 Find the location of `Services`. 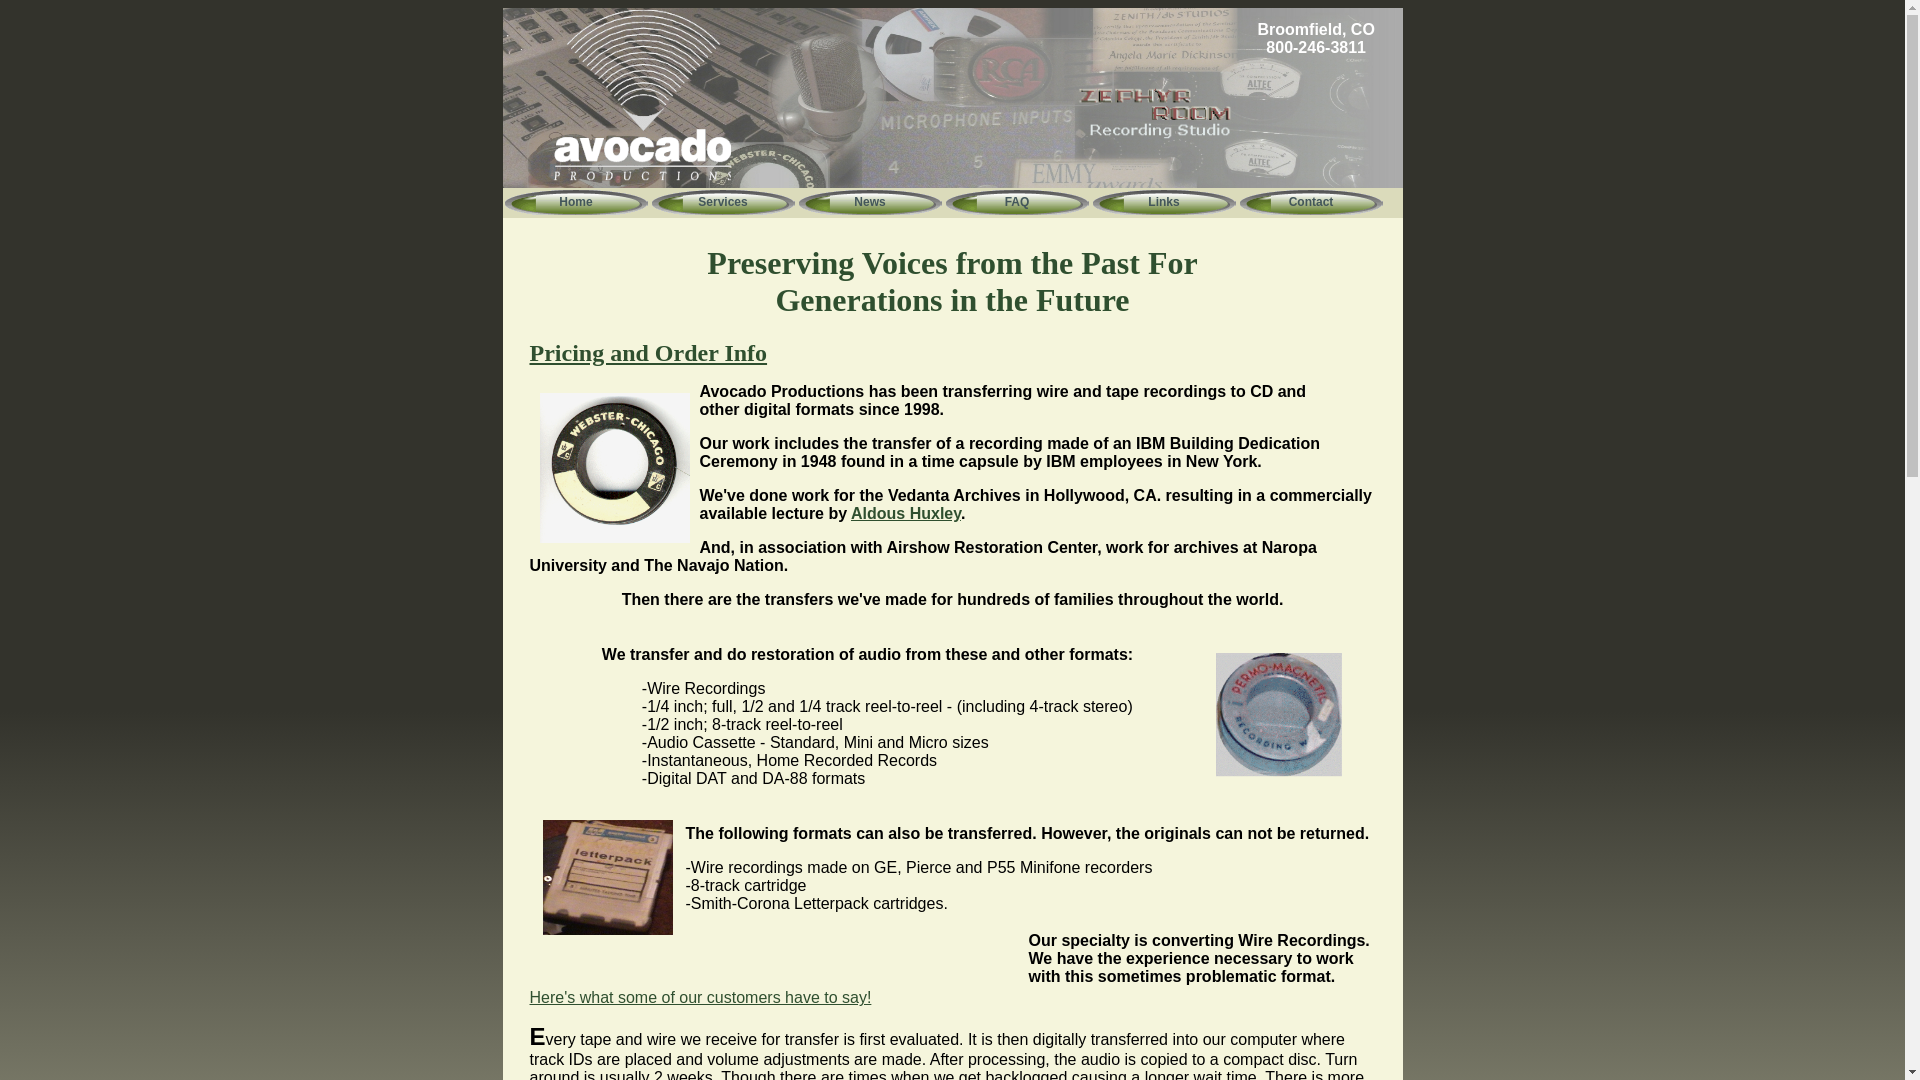

Services is located at coordinates (723, 202).